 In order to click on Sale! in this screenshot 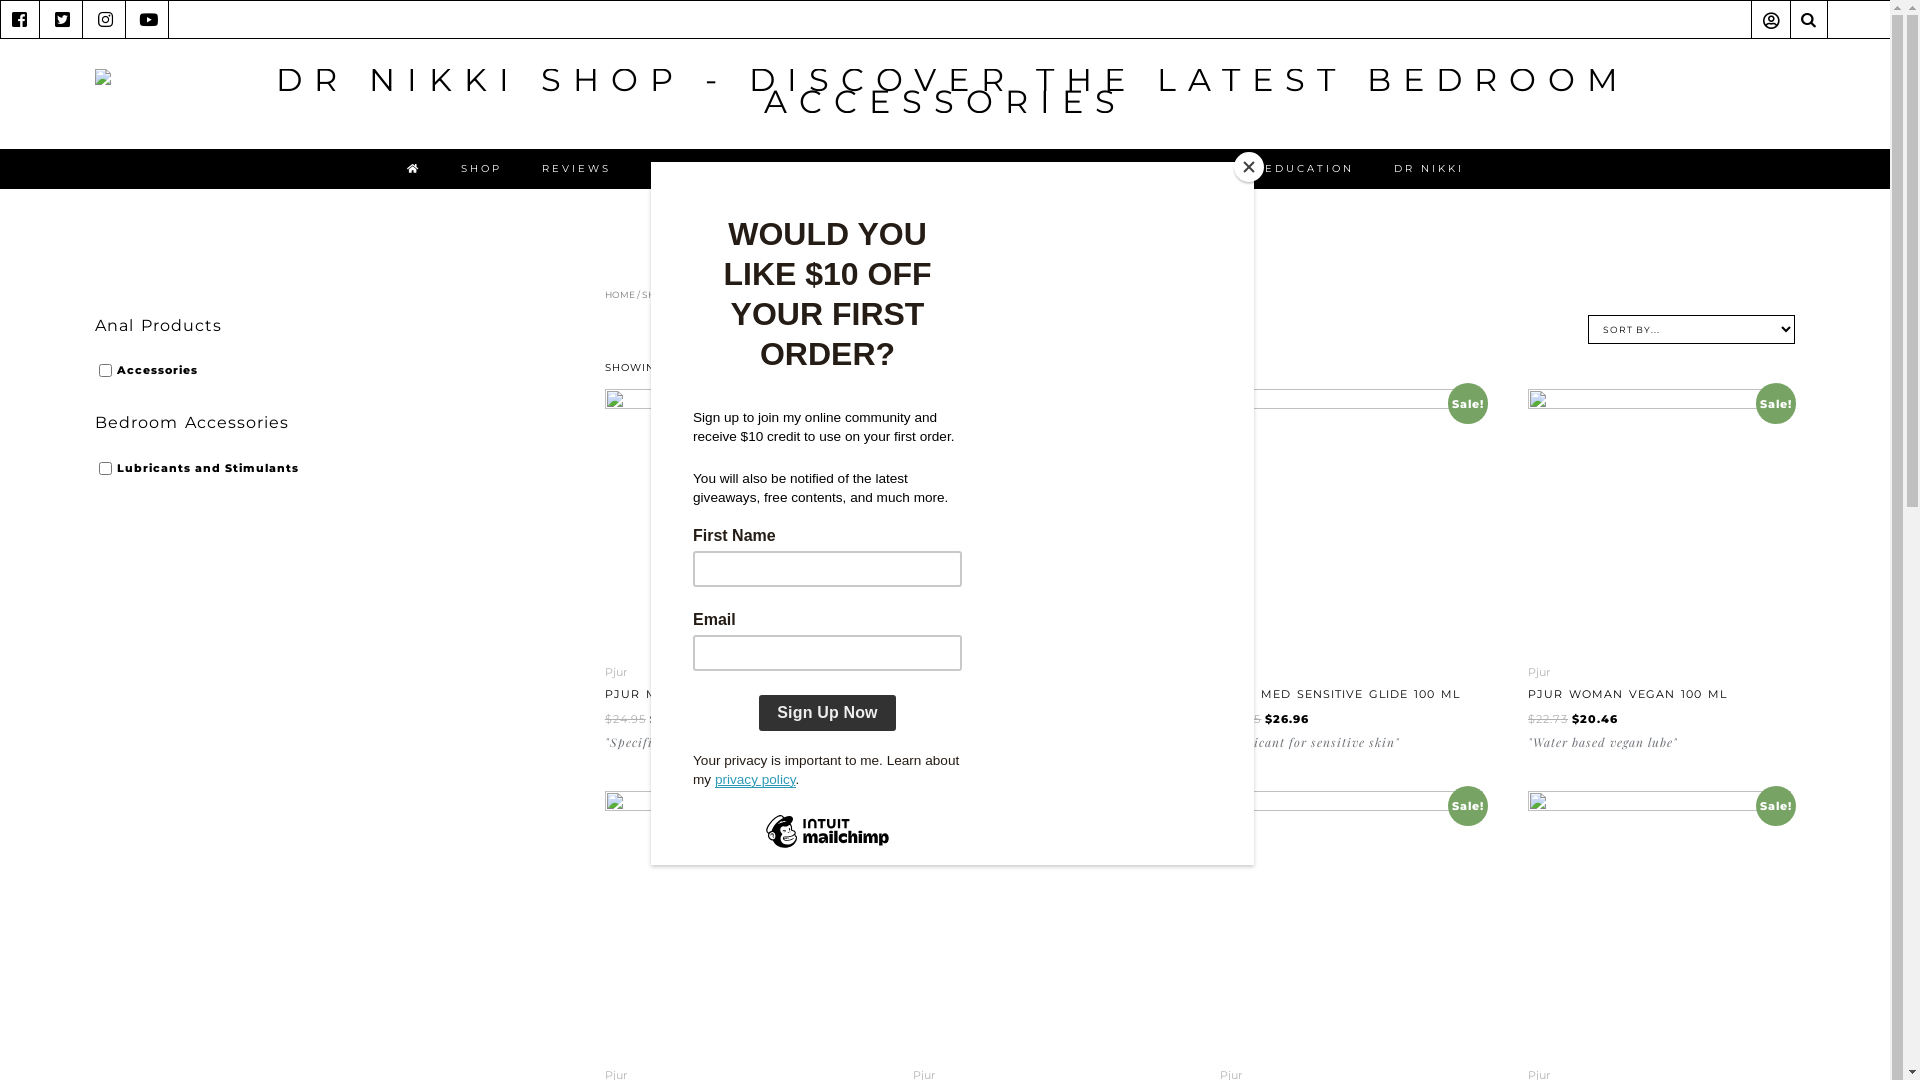, I will do `click(736, 922)`.